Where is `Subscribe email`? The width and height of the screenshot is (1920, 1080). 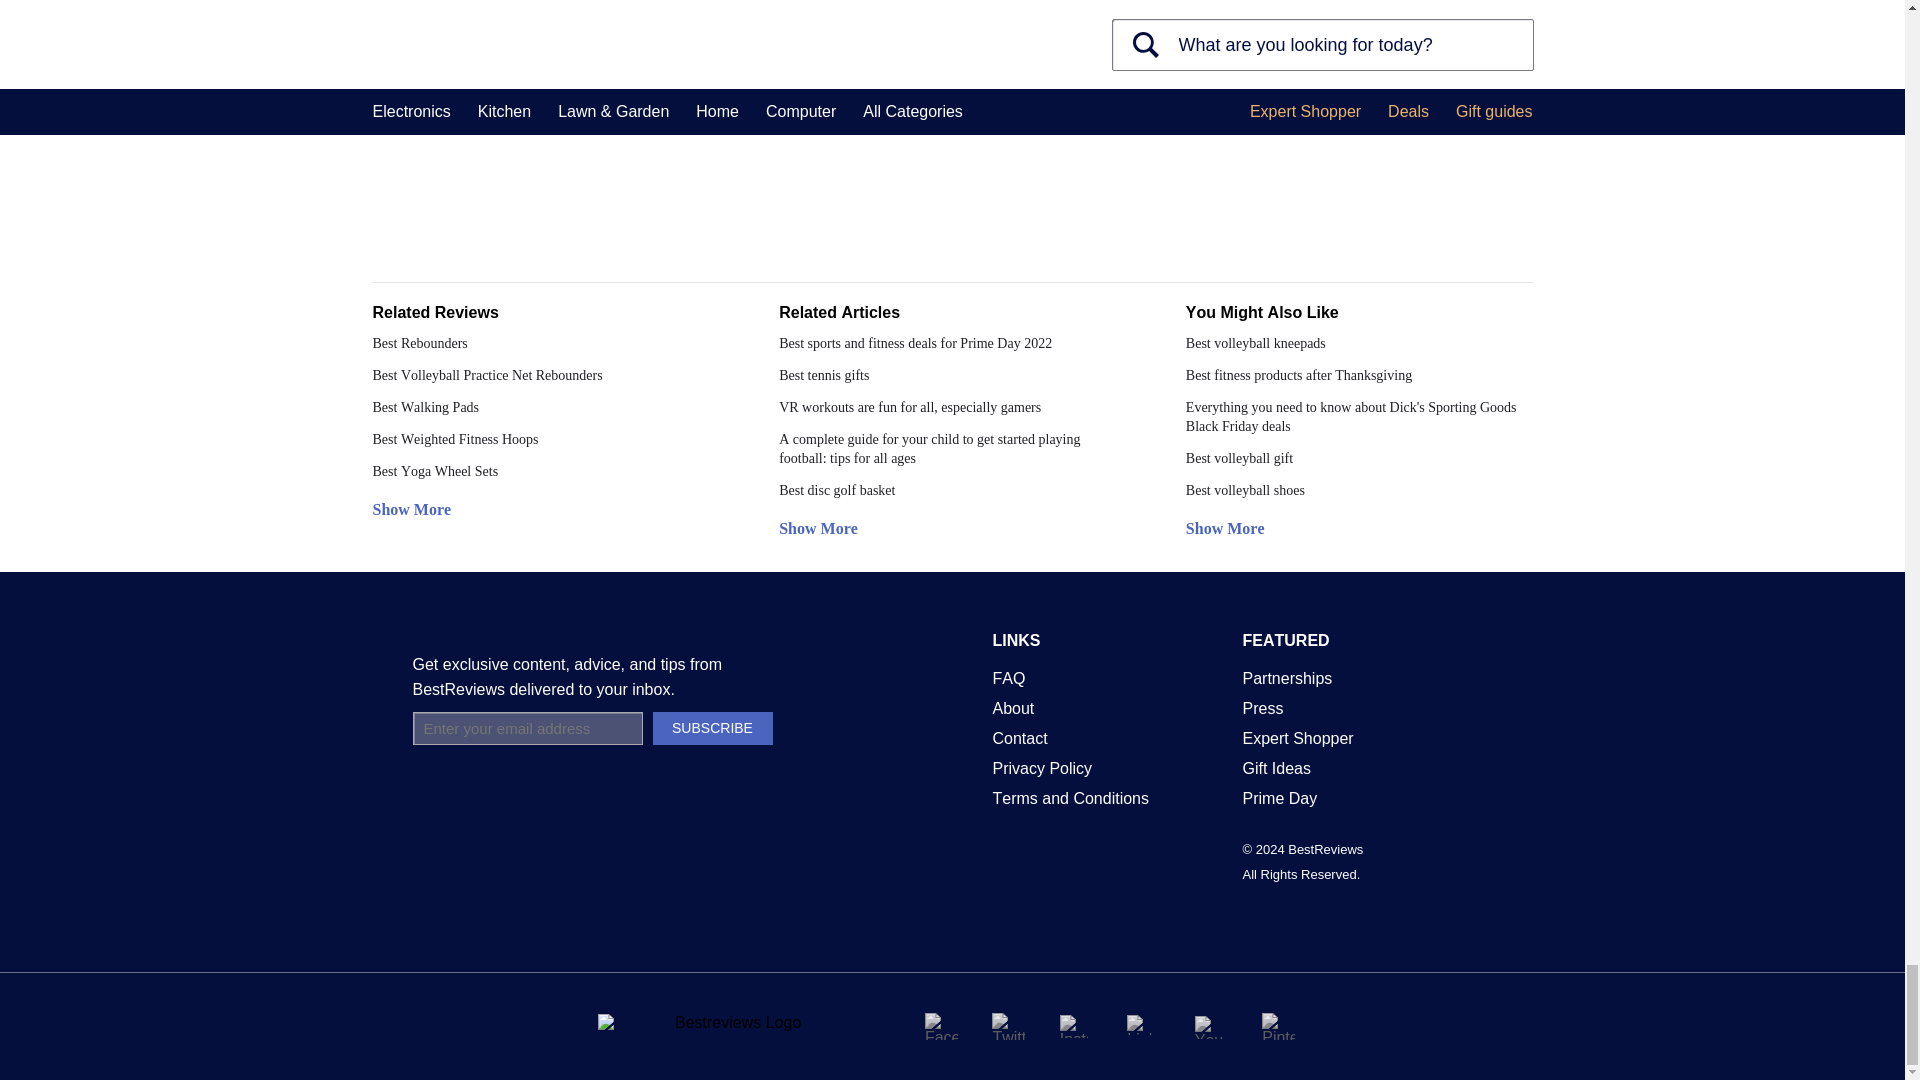
Subscribe email is located at coordinates (526, 728).